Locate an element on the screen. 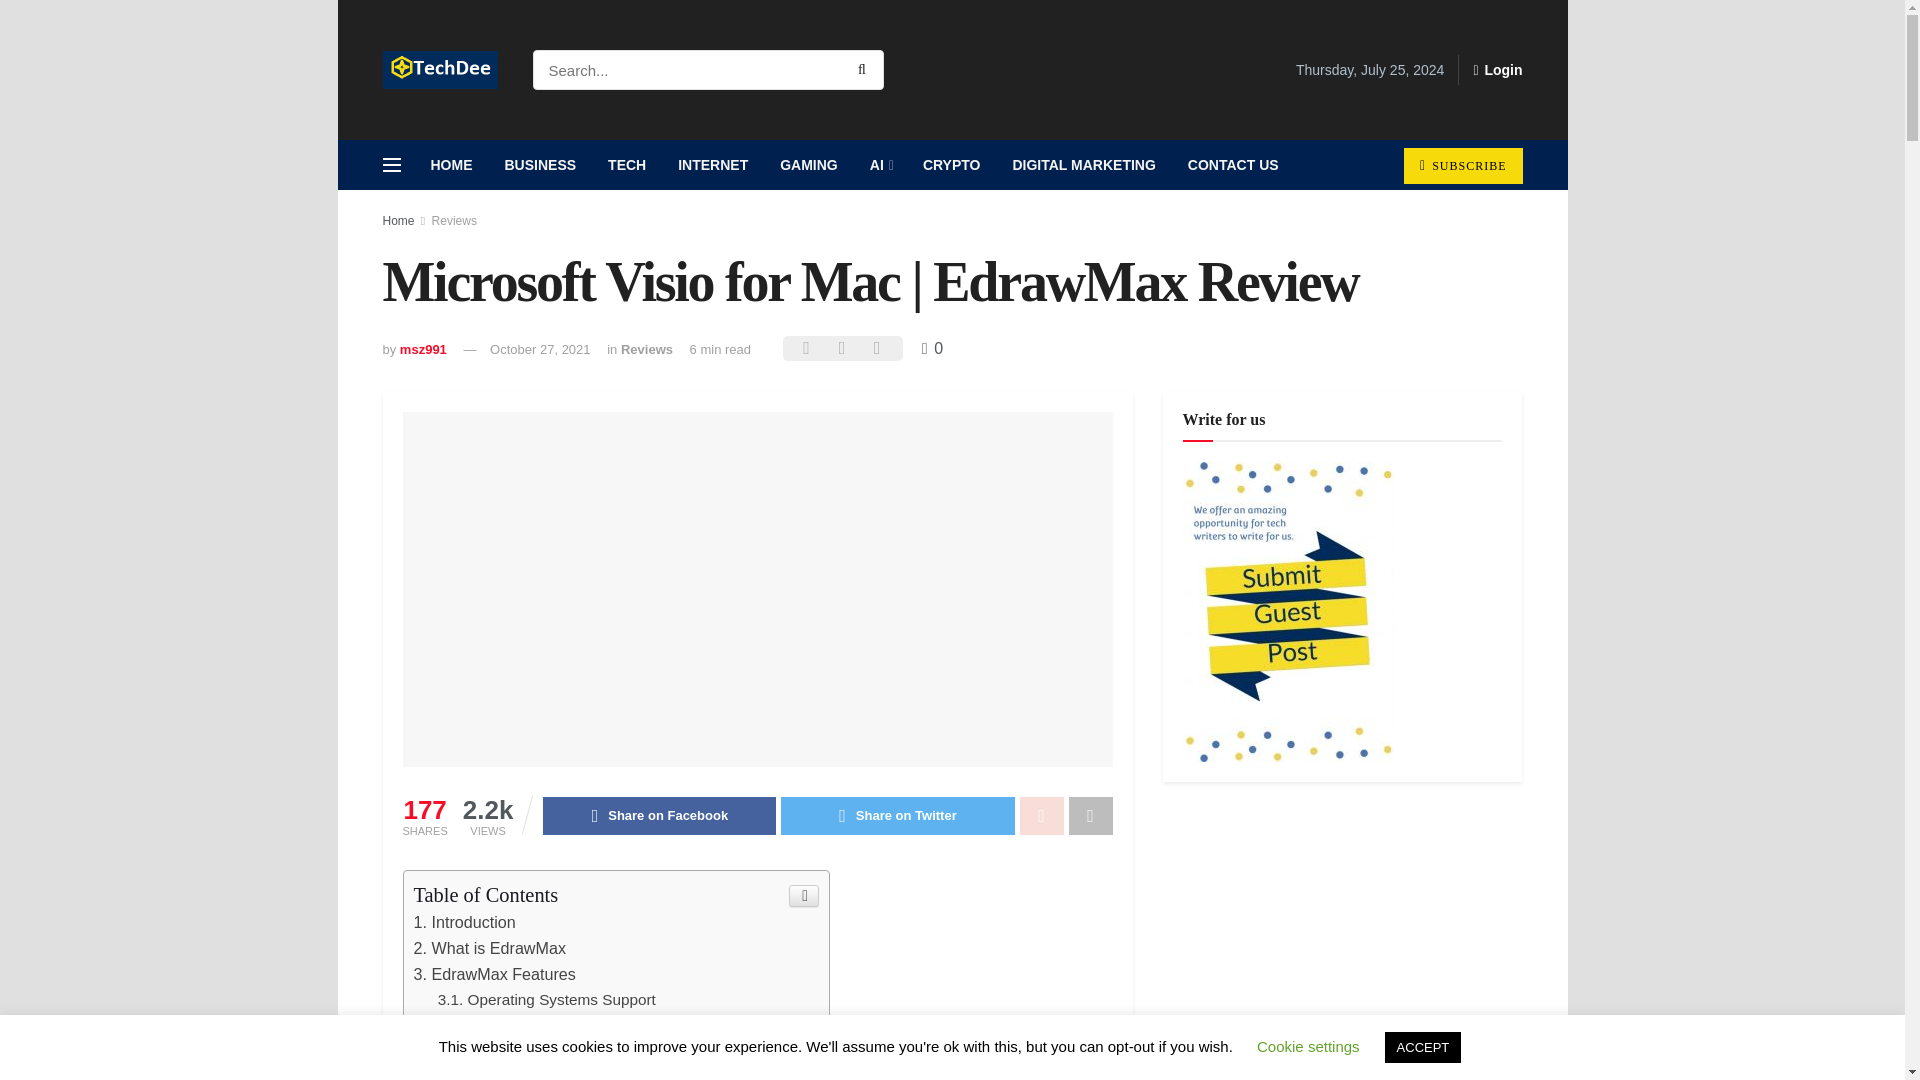 The image size is (1920, 1080). msz991 is located at coordinates (423, 350).